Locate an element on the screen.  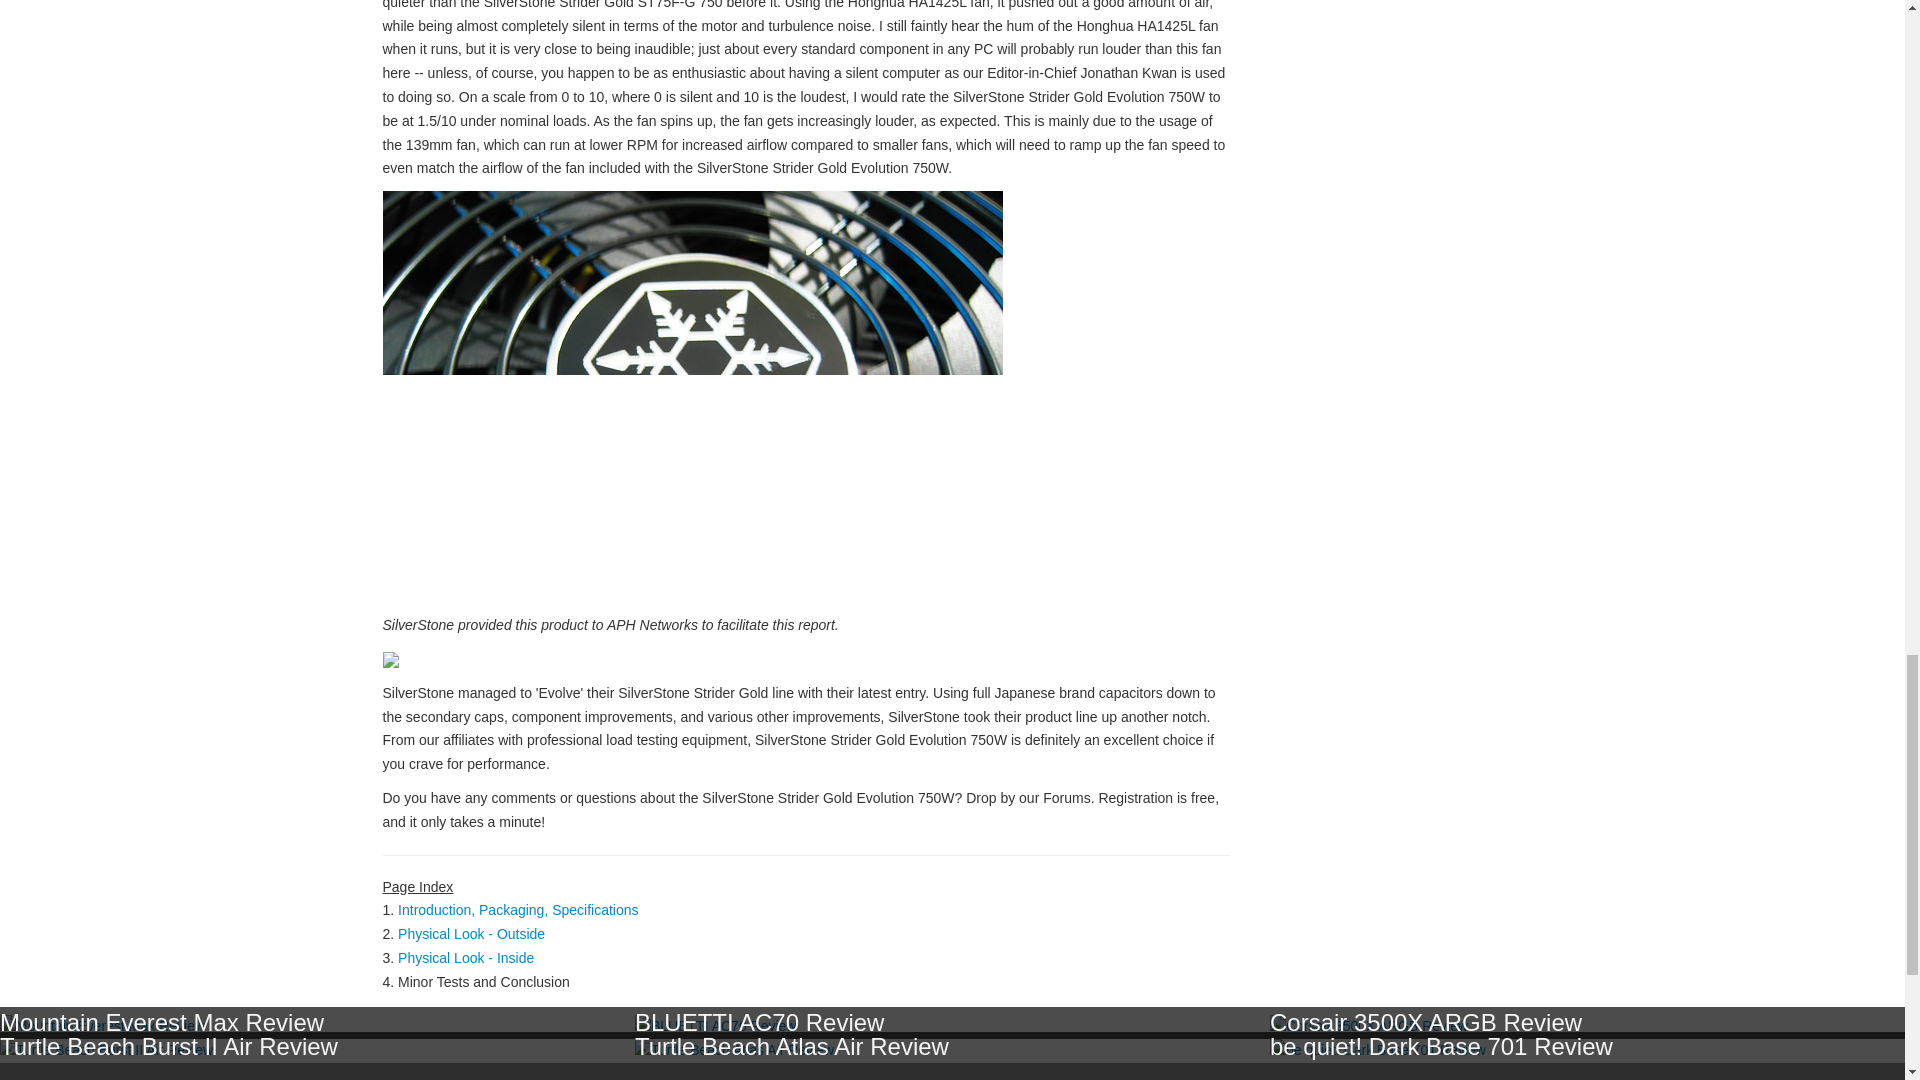
Introduction, Packaging, Specifications is located at coordinates (517, 910).